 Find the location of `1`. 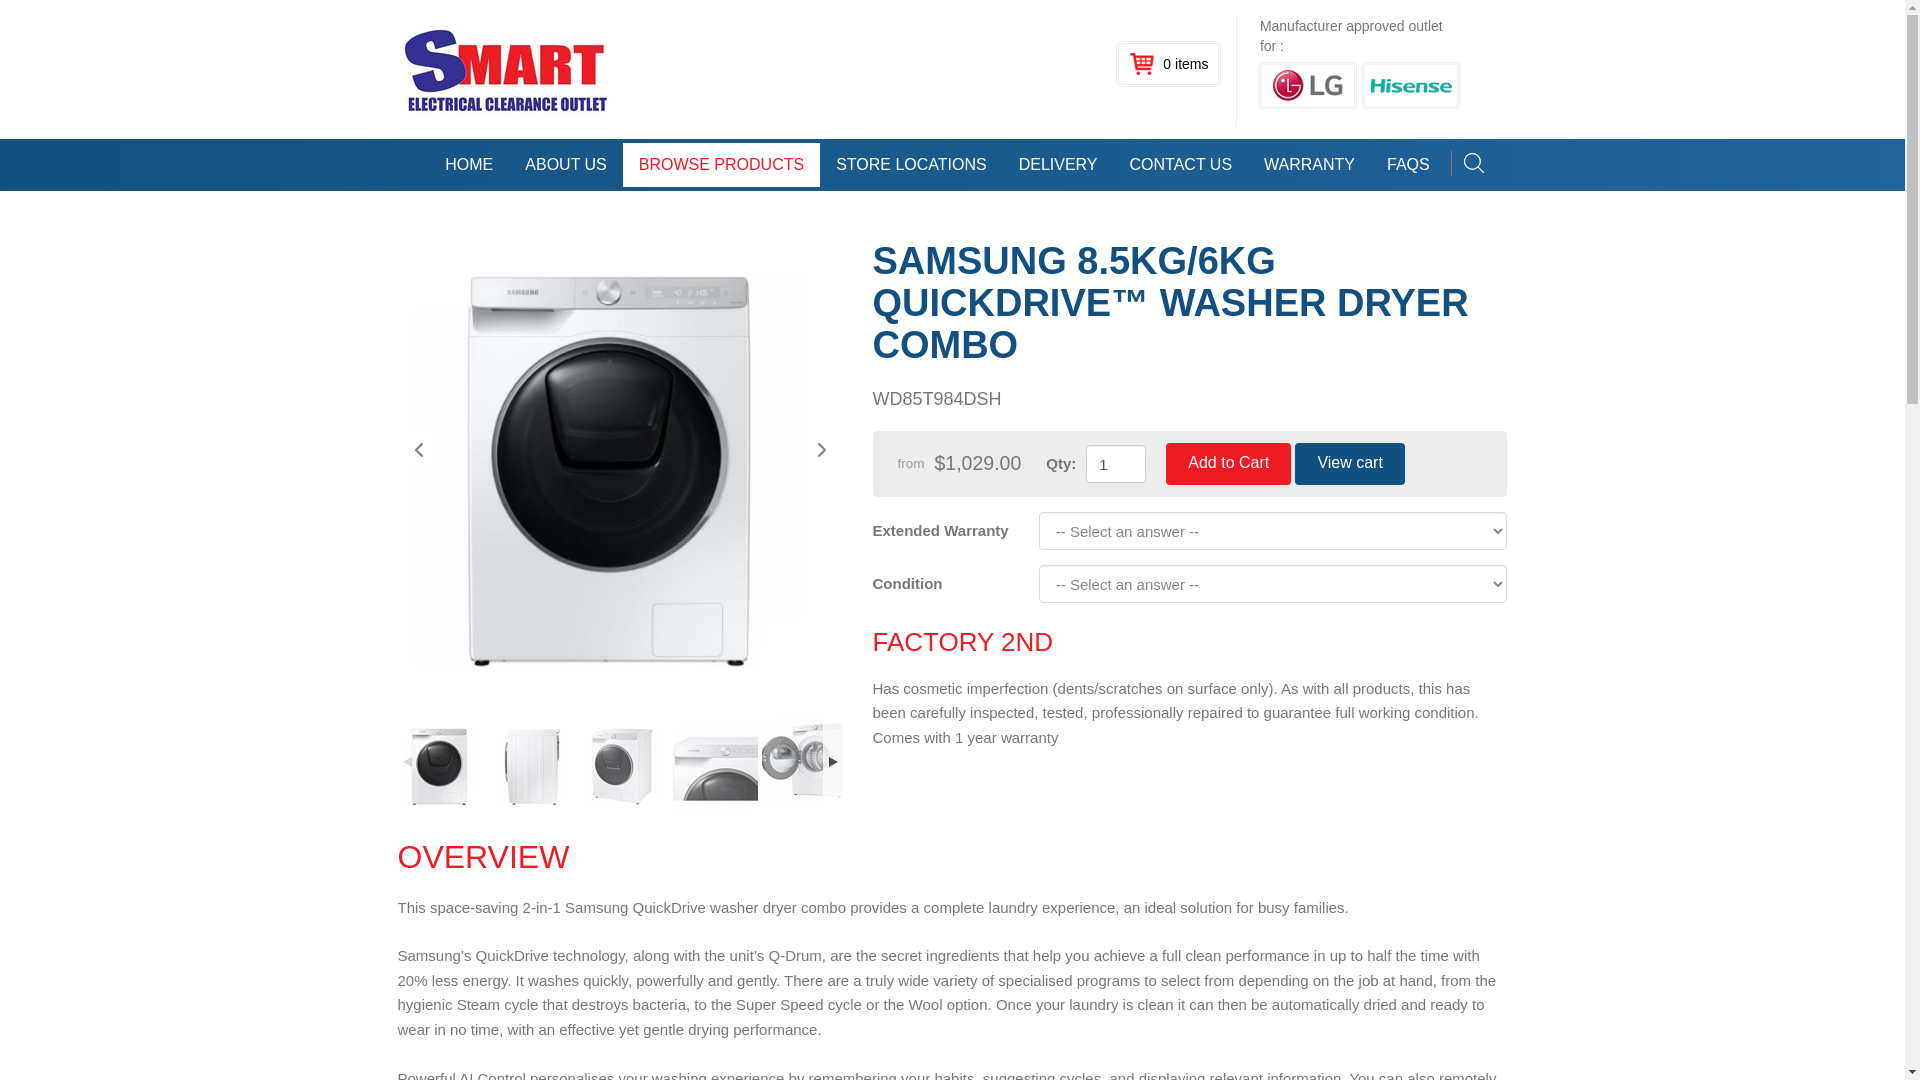

1 is located at coordinates (1116, 463).